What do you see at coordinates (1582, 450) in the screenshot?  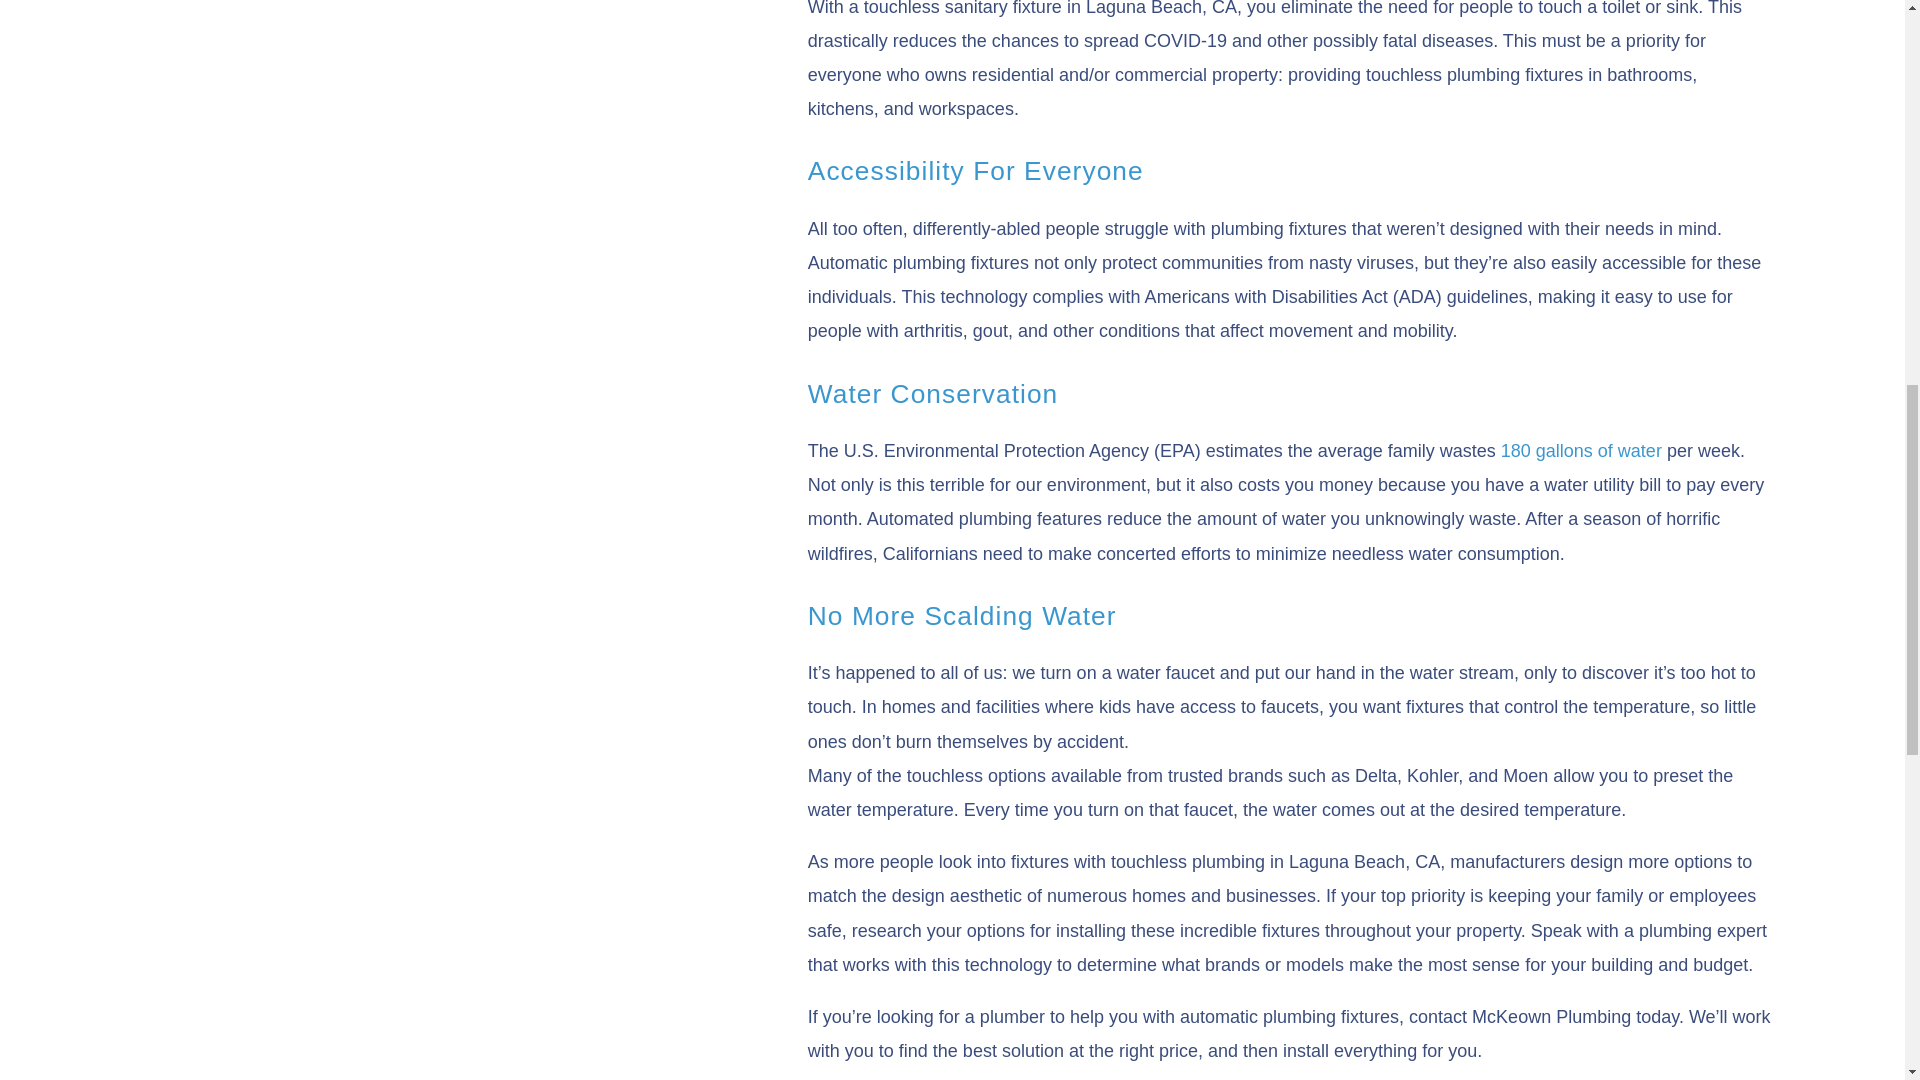 I see `epa water facts` at bounding box center [1582, 450].